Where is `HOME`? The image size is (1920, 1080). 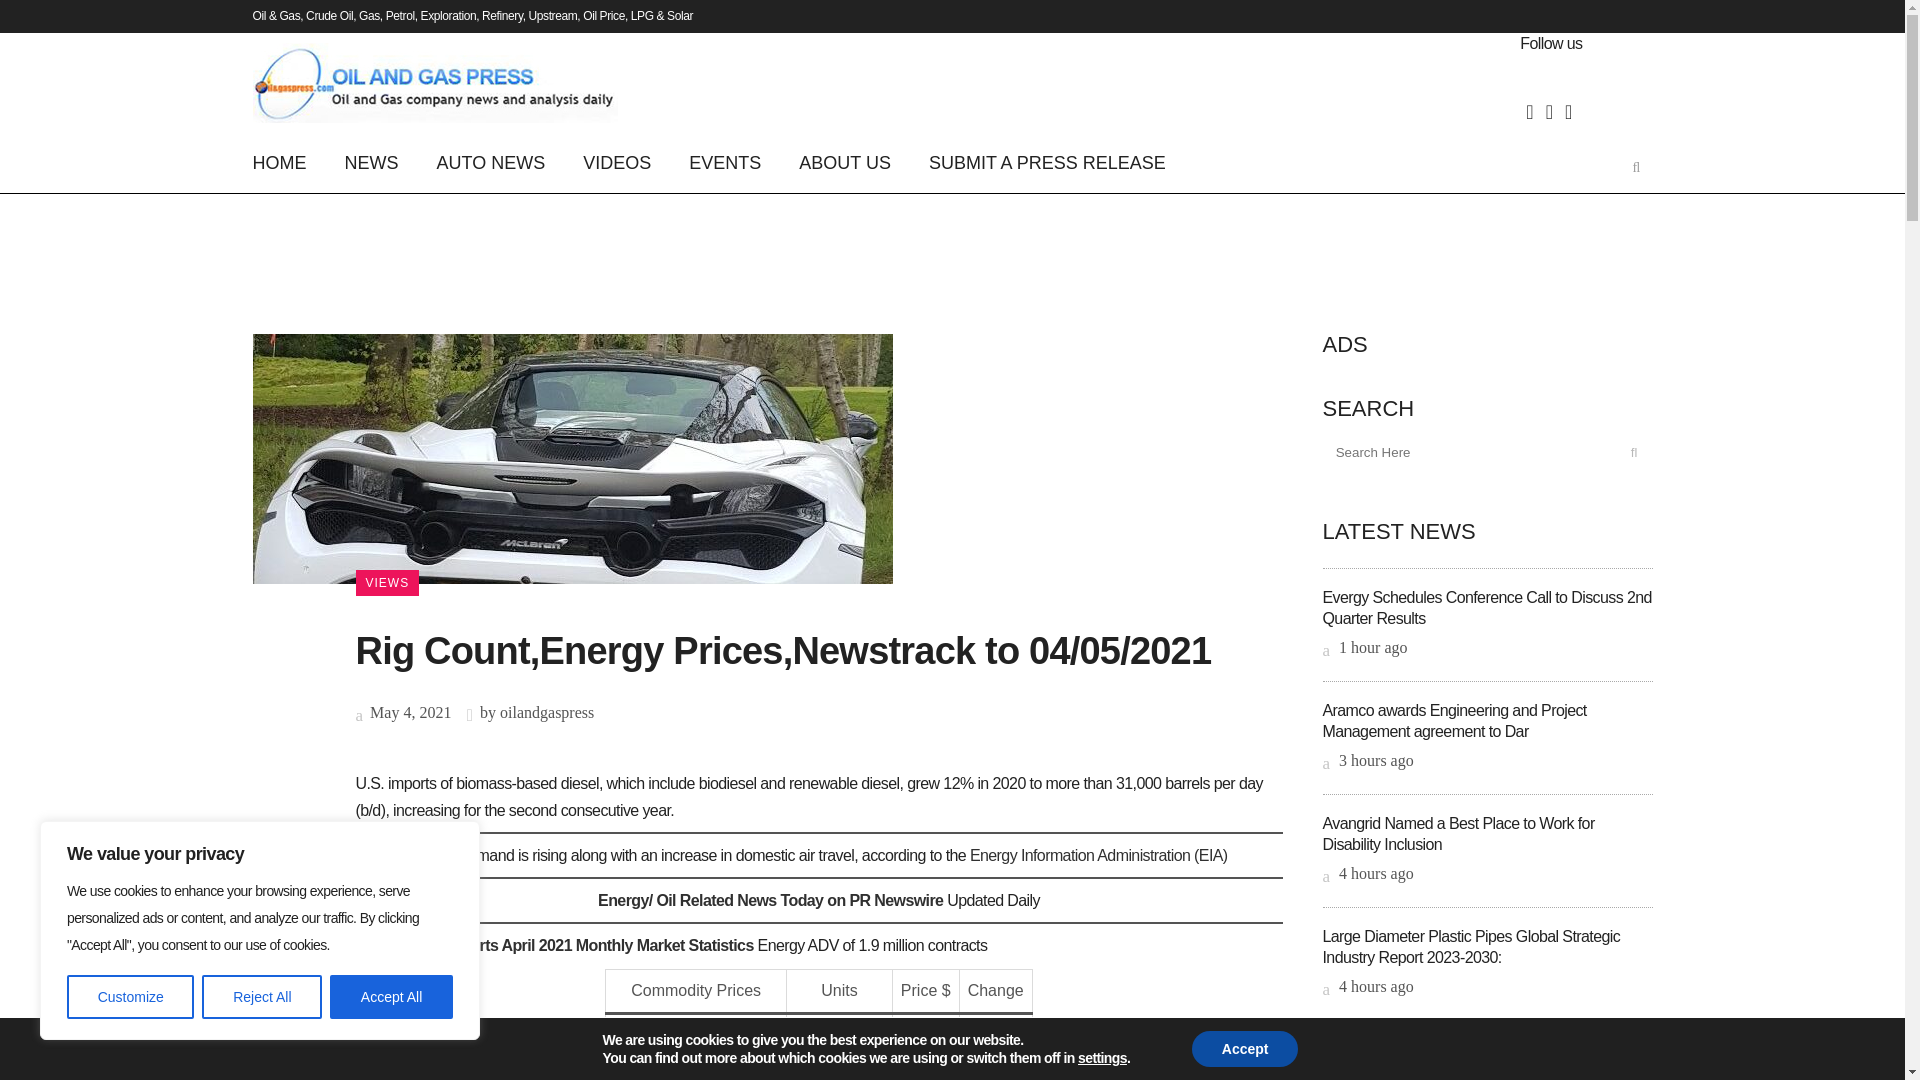
HOME is located at coordinates (288, 162).